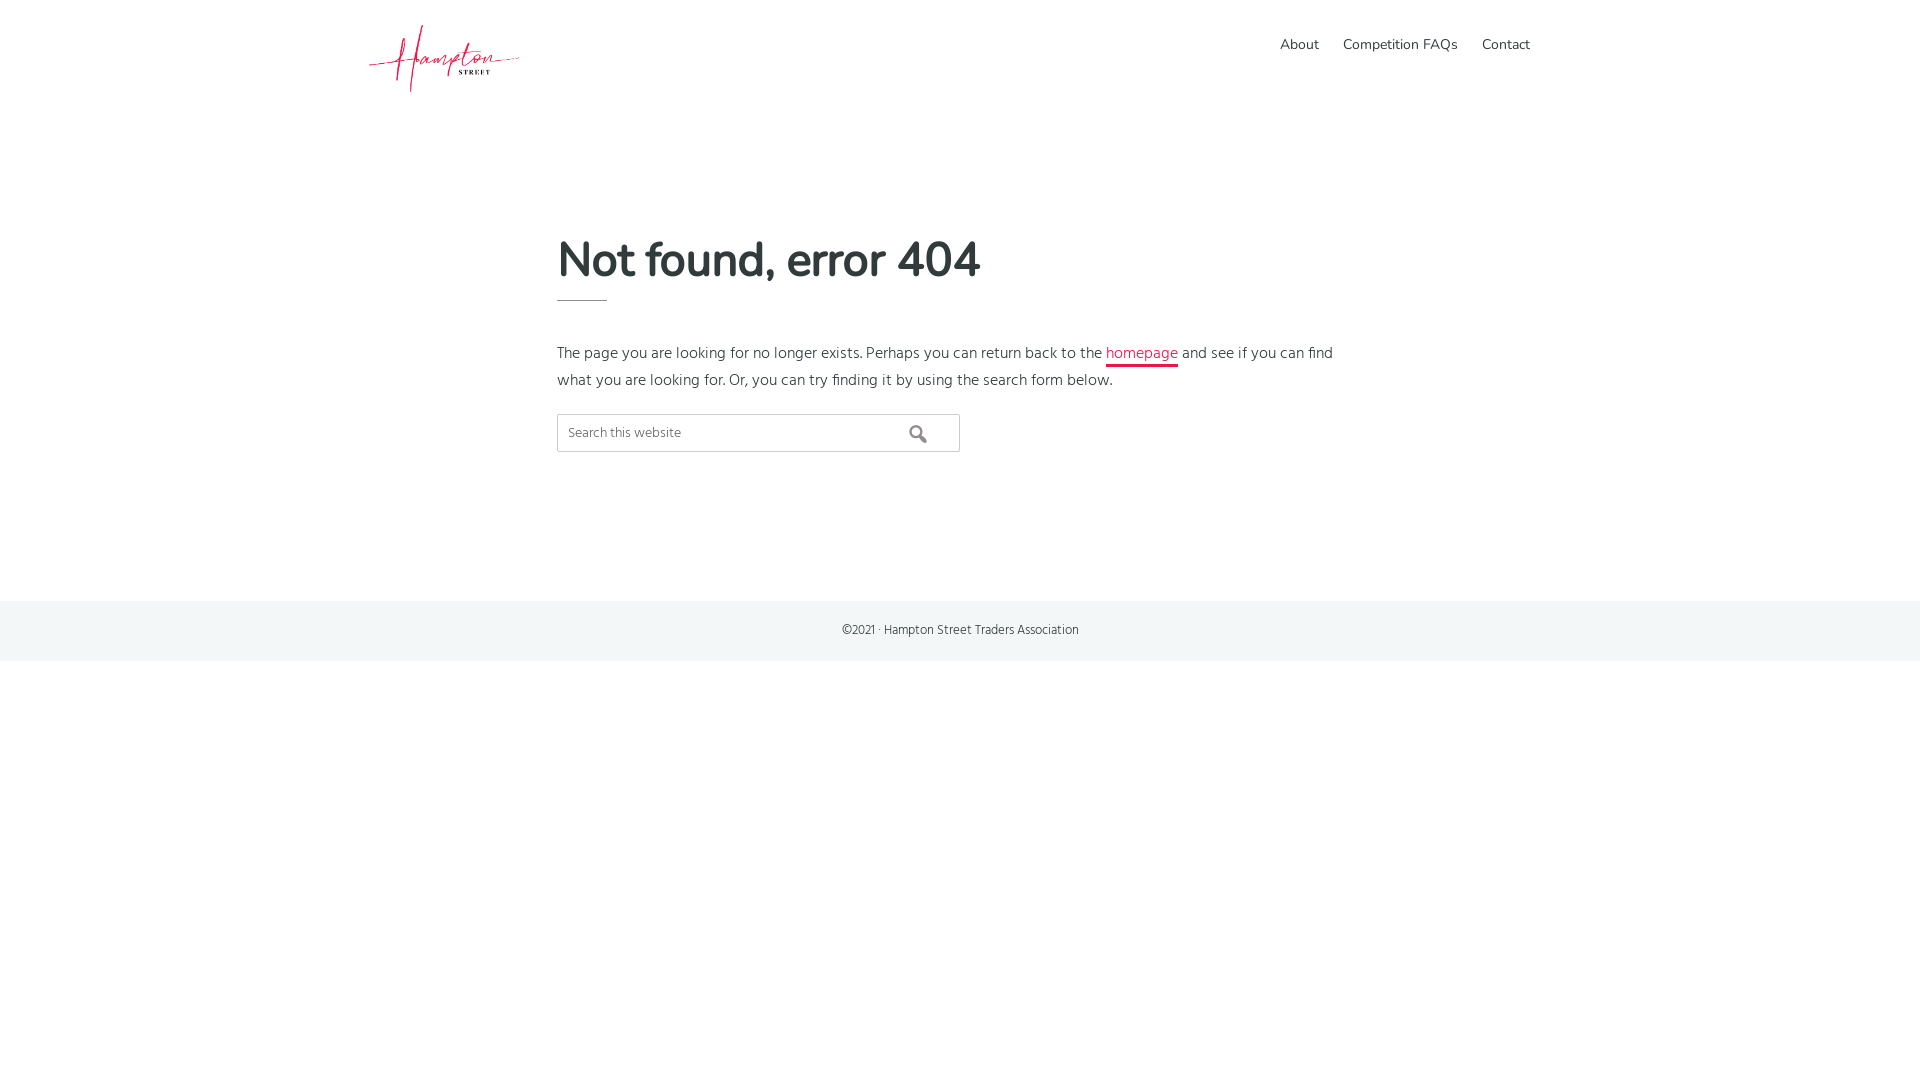 Image resolution: width=1920 pixels, height=1080 pixels. I want to click on Contact, so click(1506, 42).